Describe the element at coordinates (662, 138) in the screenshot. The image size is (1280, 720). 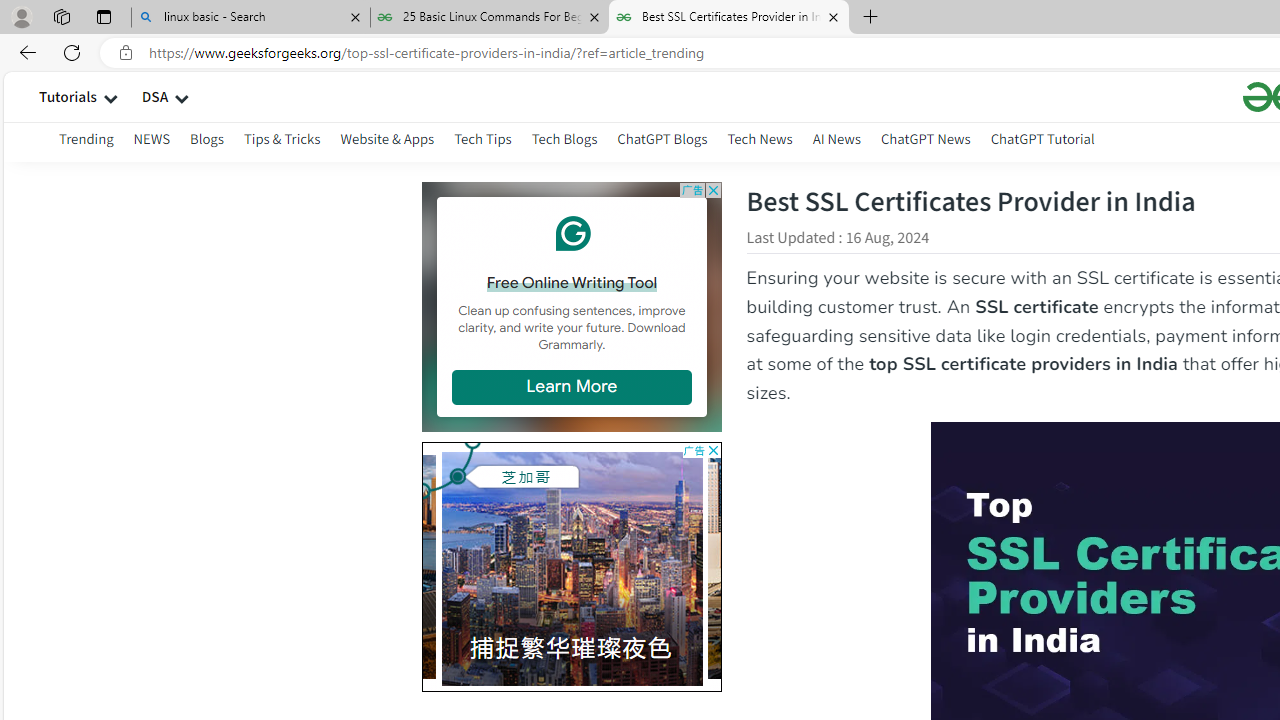
I see `ChatGPT Blogs` at that location.